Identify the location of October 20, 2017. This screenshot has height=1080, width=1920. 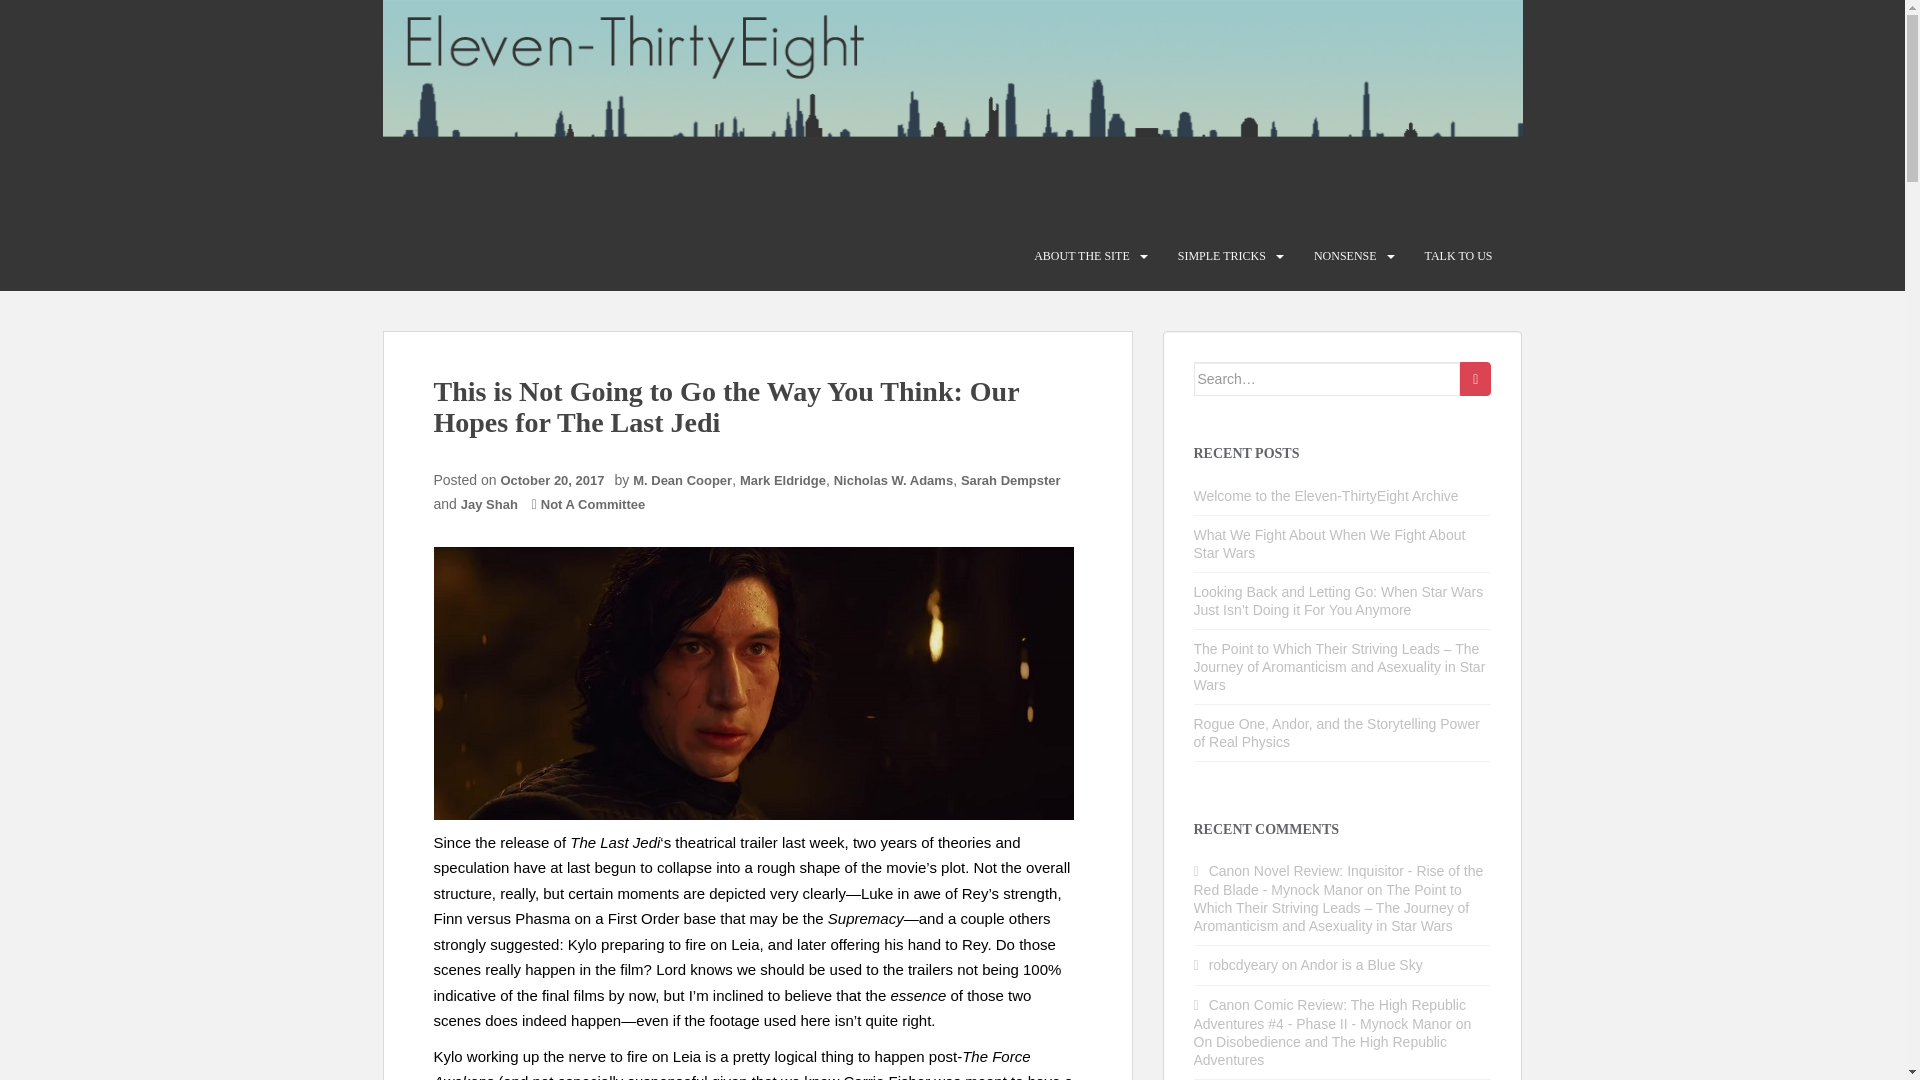
(556, 480).